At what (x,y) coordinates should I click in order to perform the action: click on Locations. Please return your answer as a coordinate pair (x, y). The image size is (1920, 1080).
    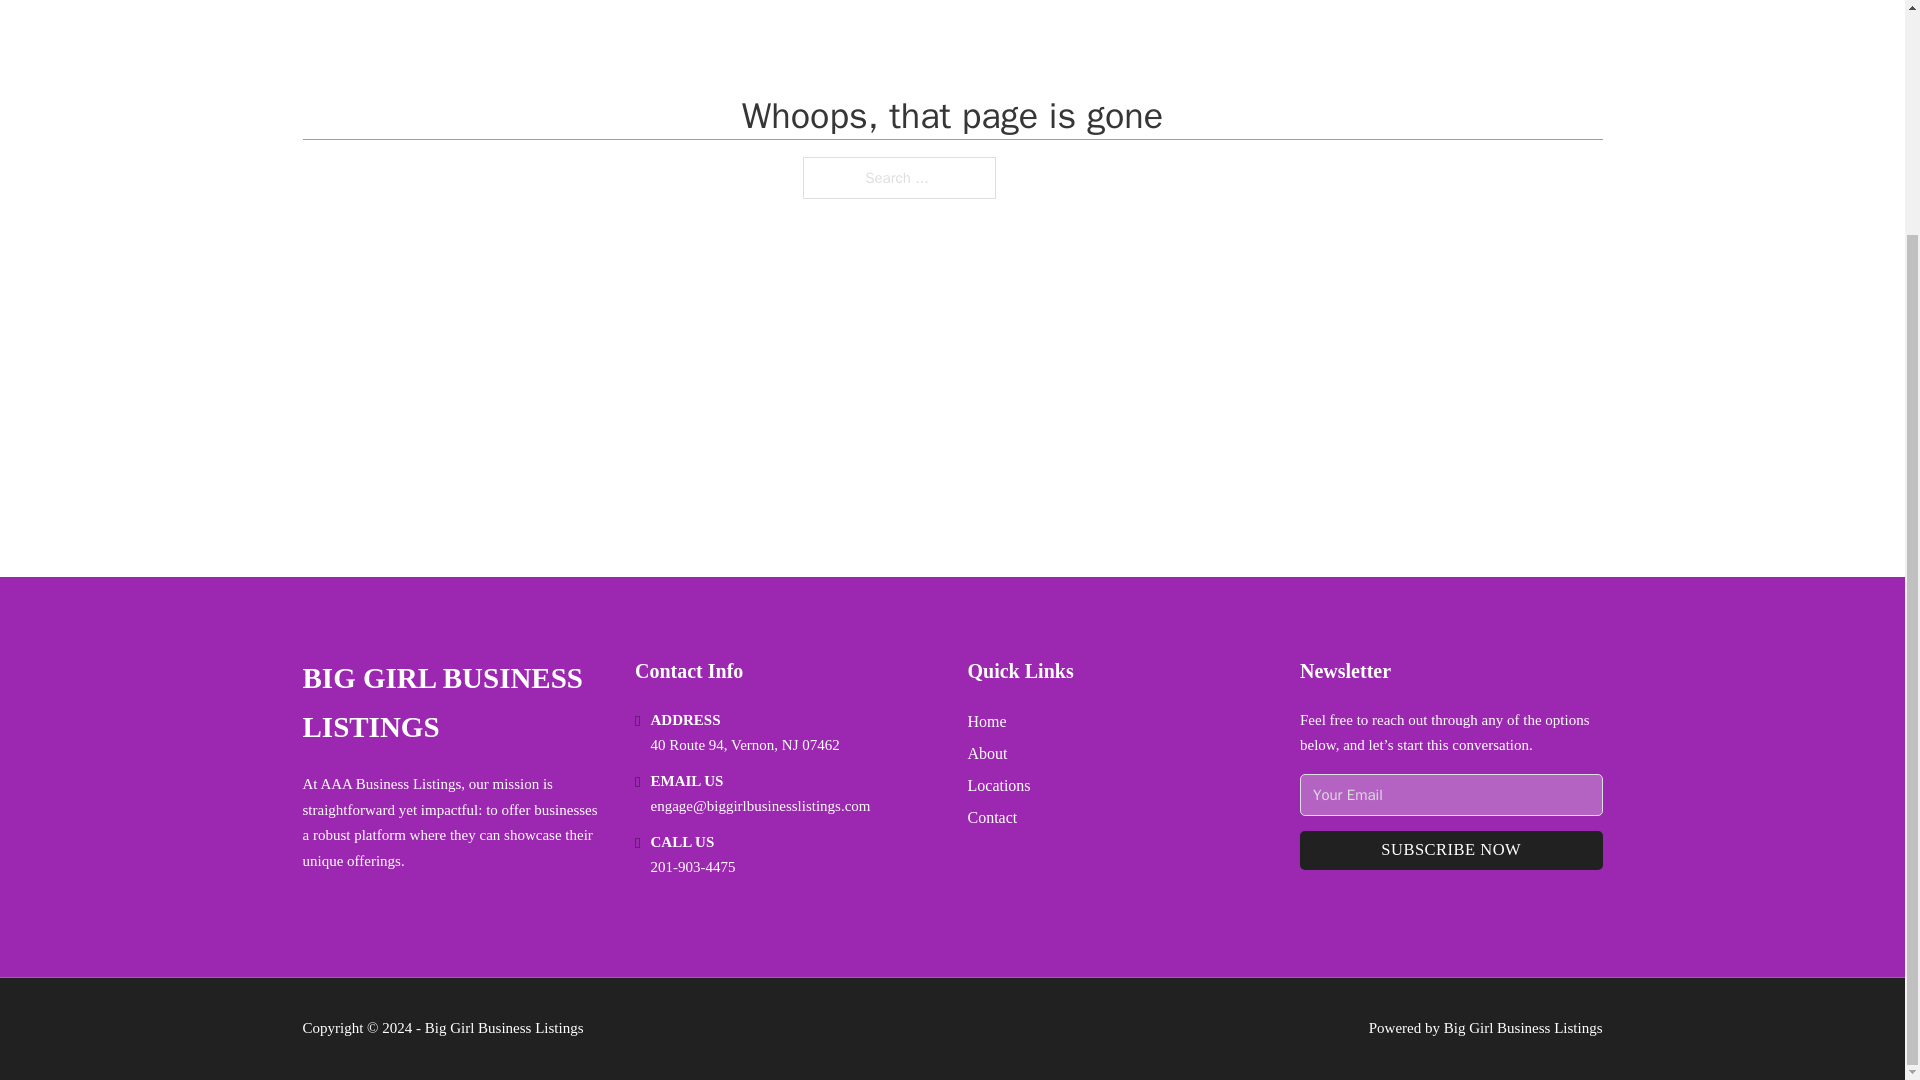
    Looking at the image, I should click on (999, 786).